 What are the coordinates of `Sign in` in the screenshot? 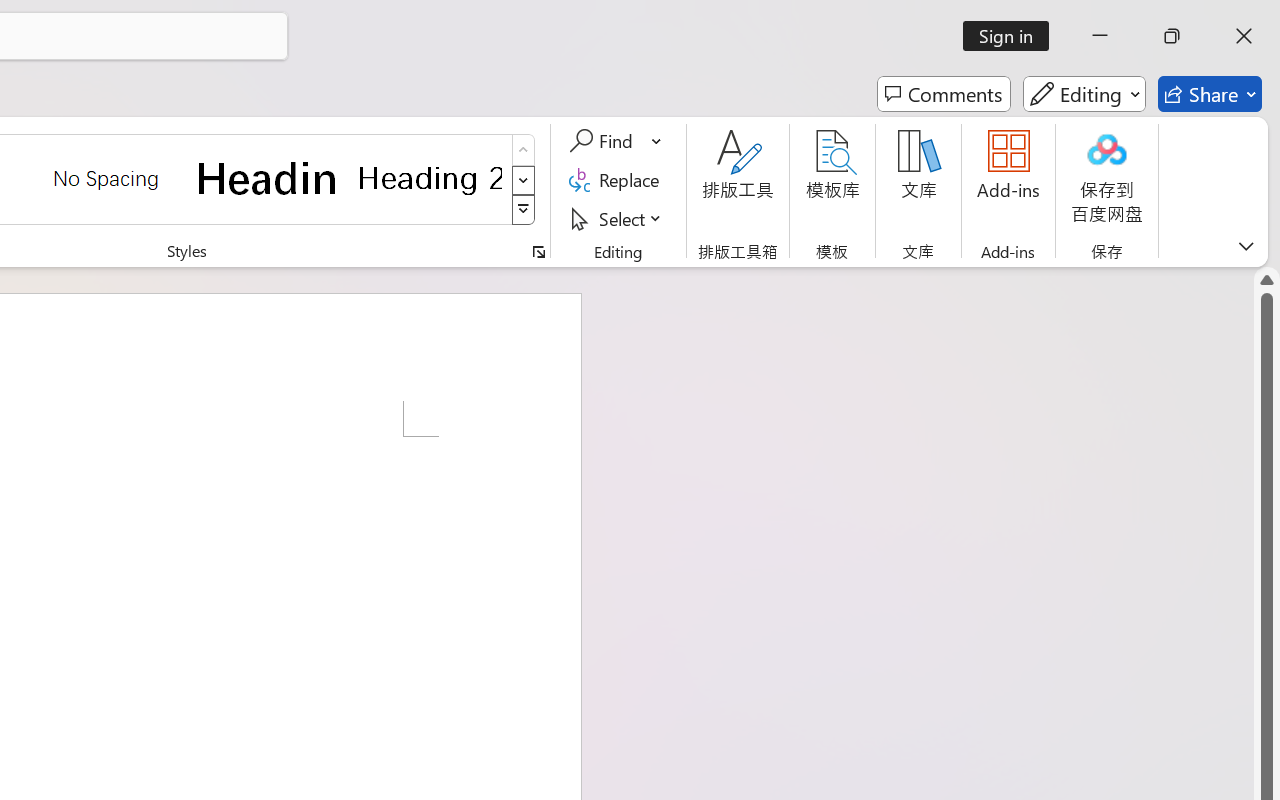 It's located at (1012, 36).